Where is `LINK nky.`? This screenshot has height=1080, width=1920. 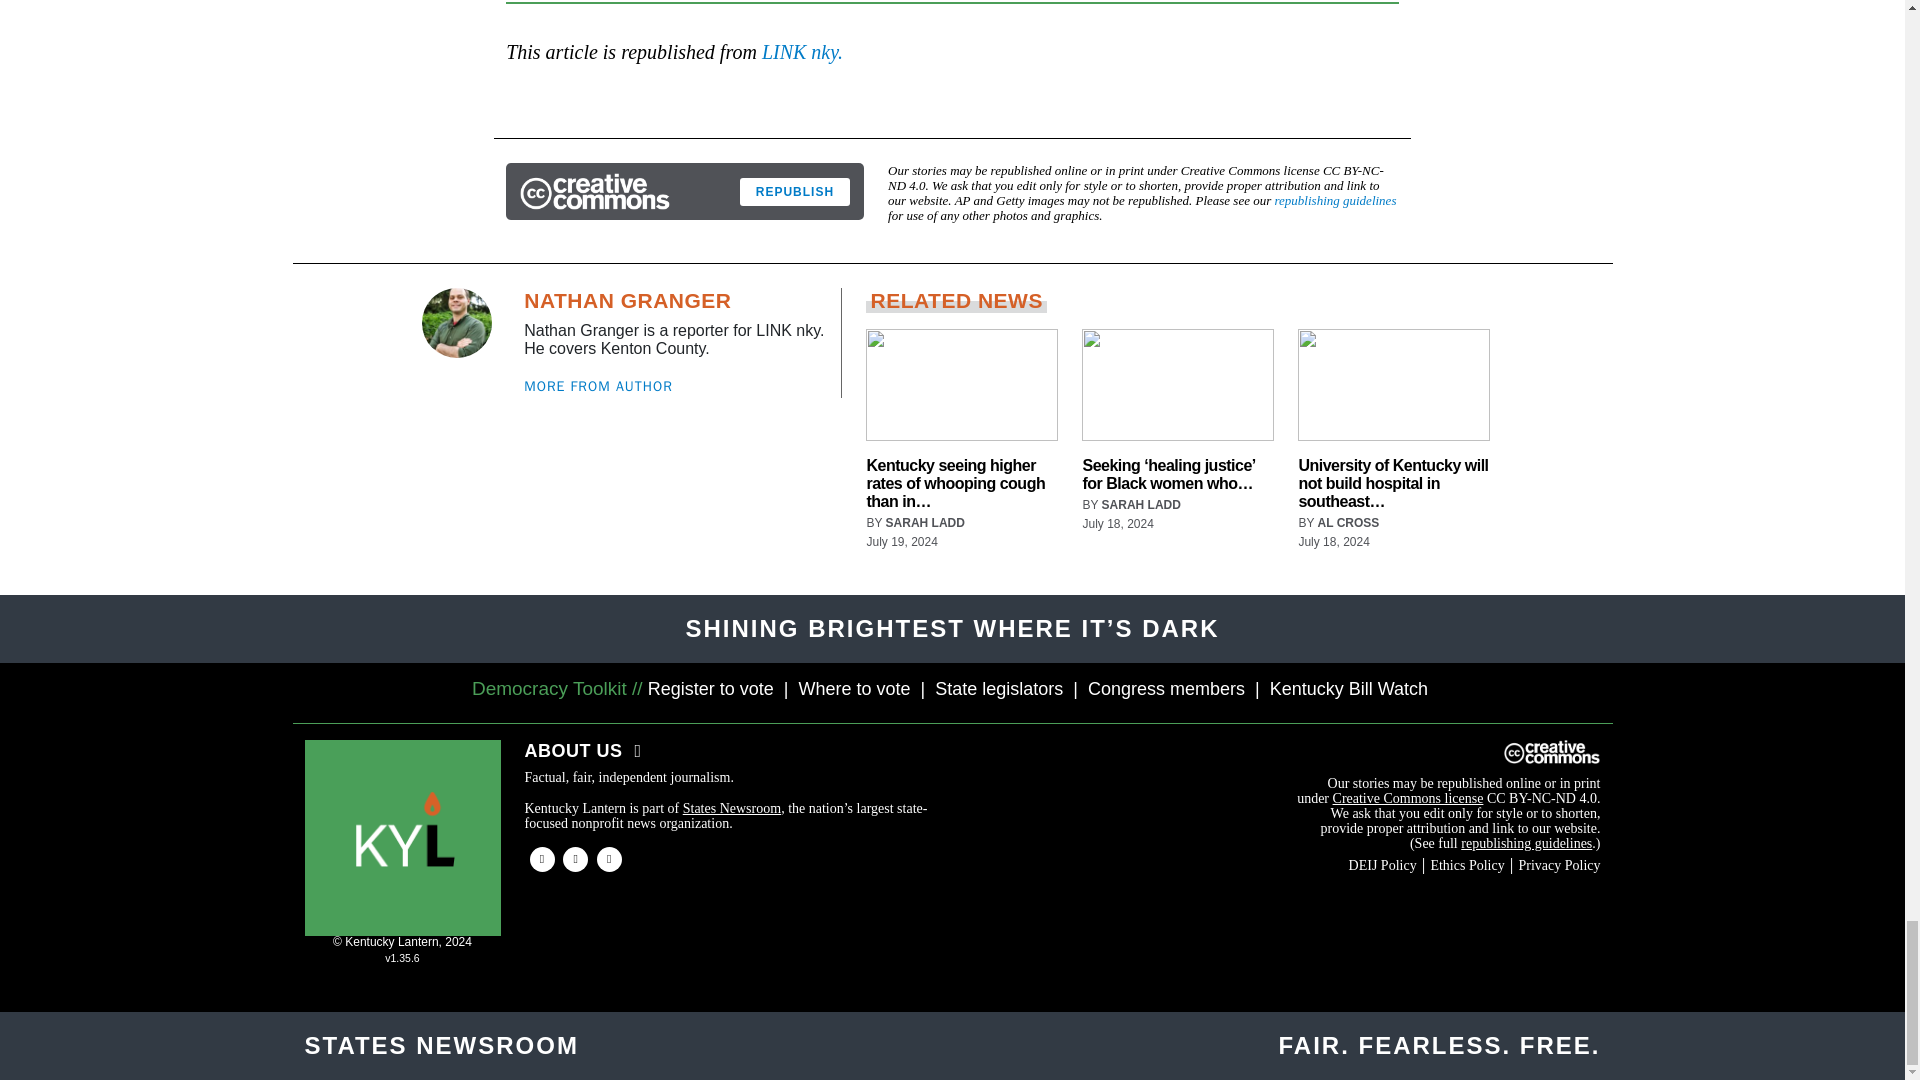
LINK nky. is located at coordinates (802, 52).